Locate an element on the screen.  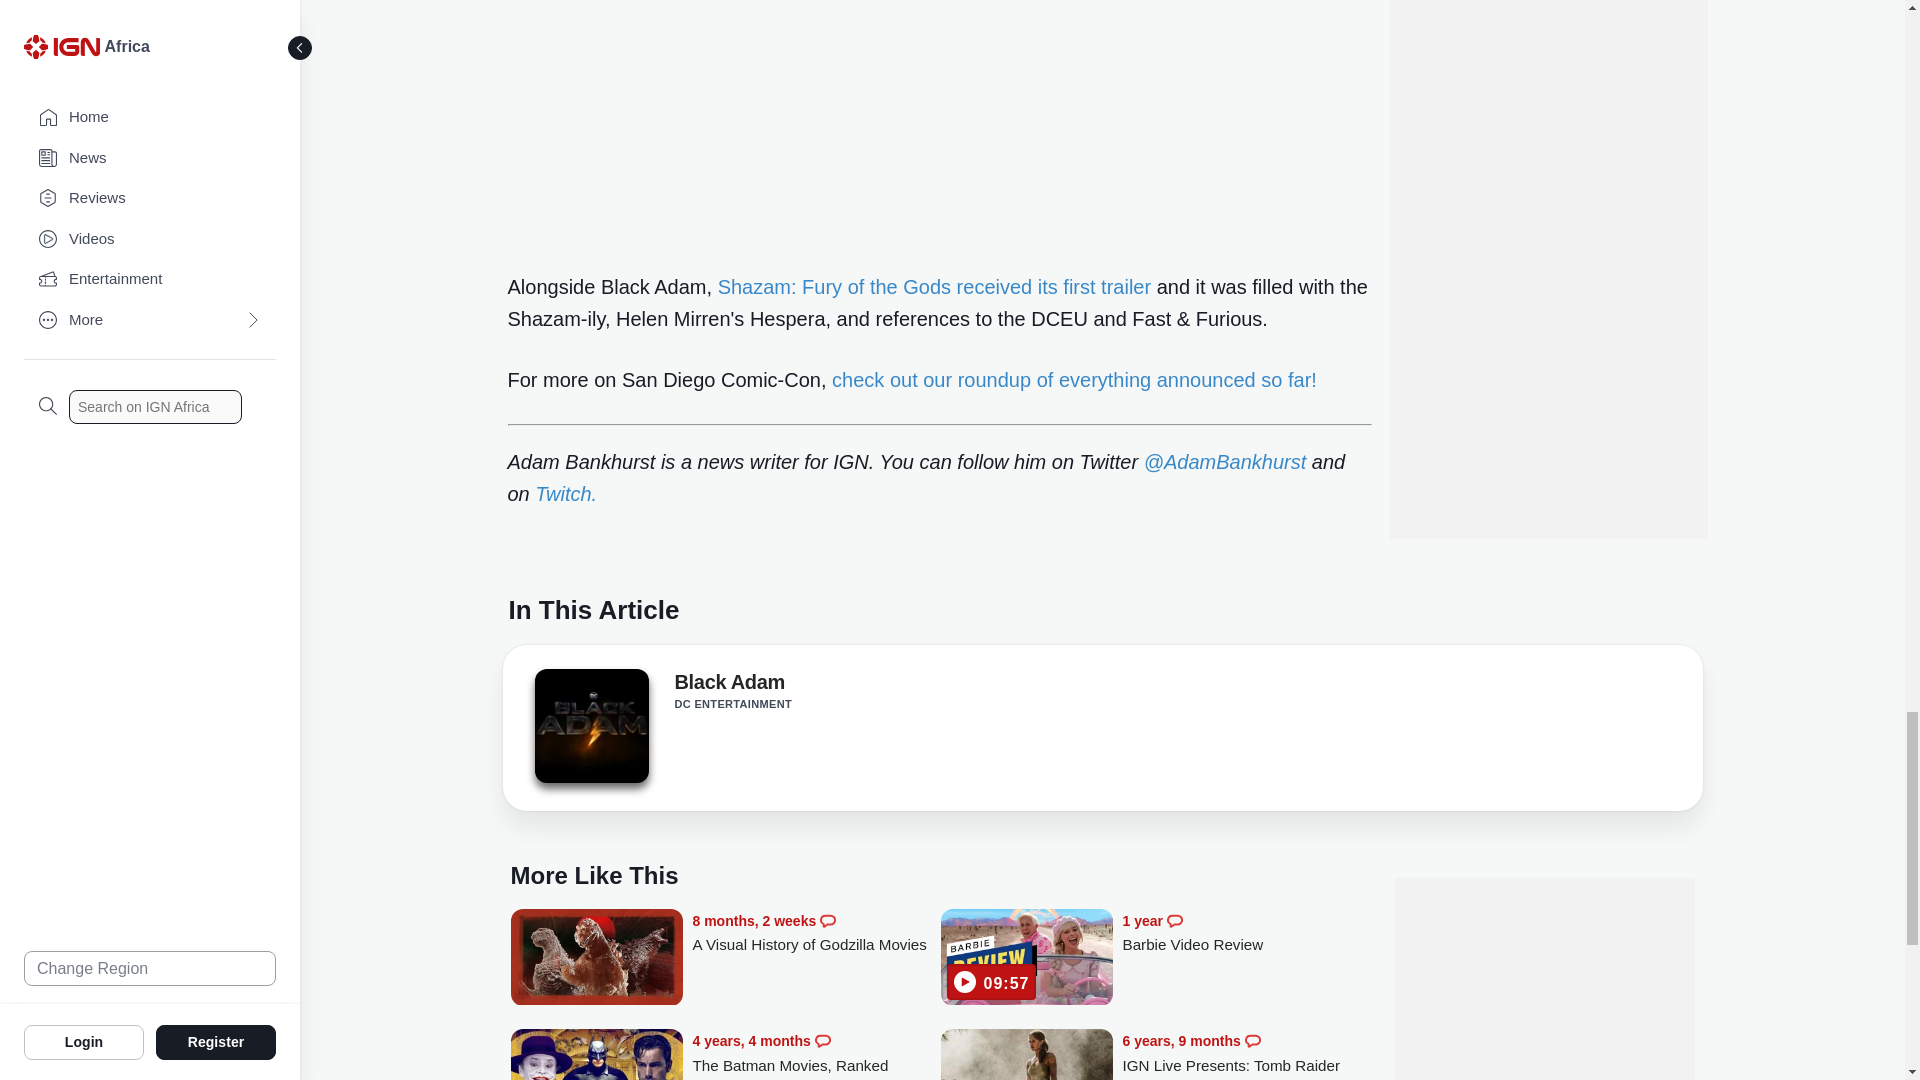
Barbie Video Review is located at coordinates (1026, 959).